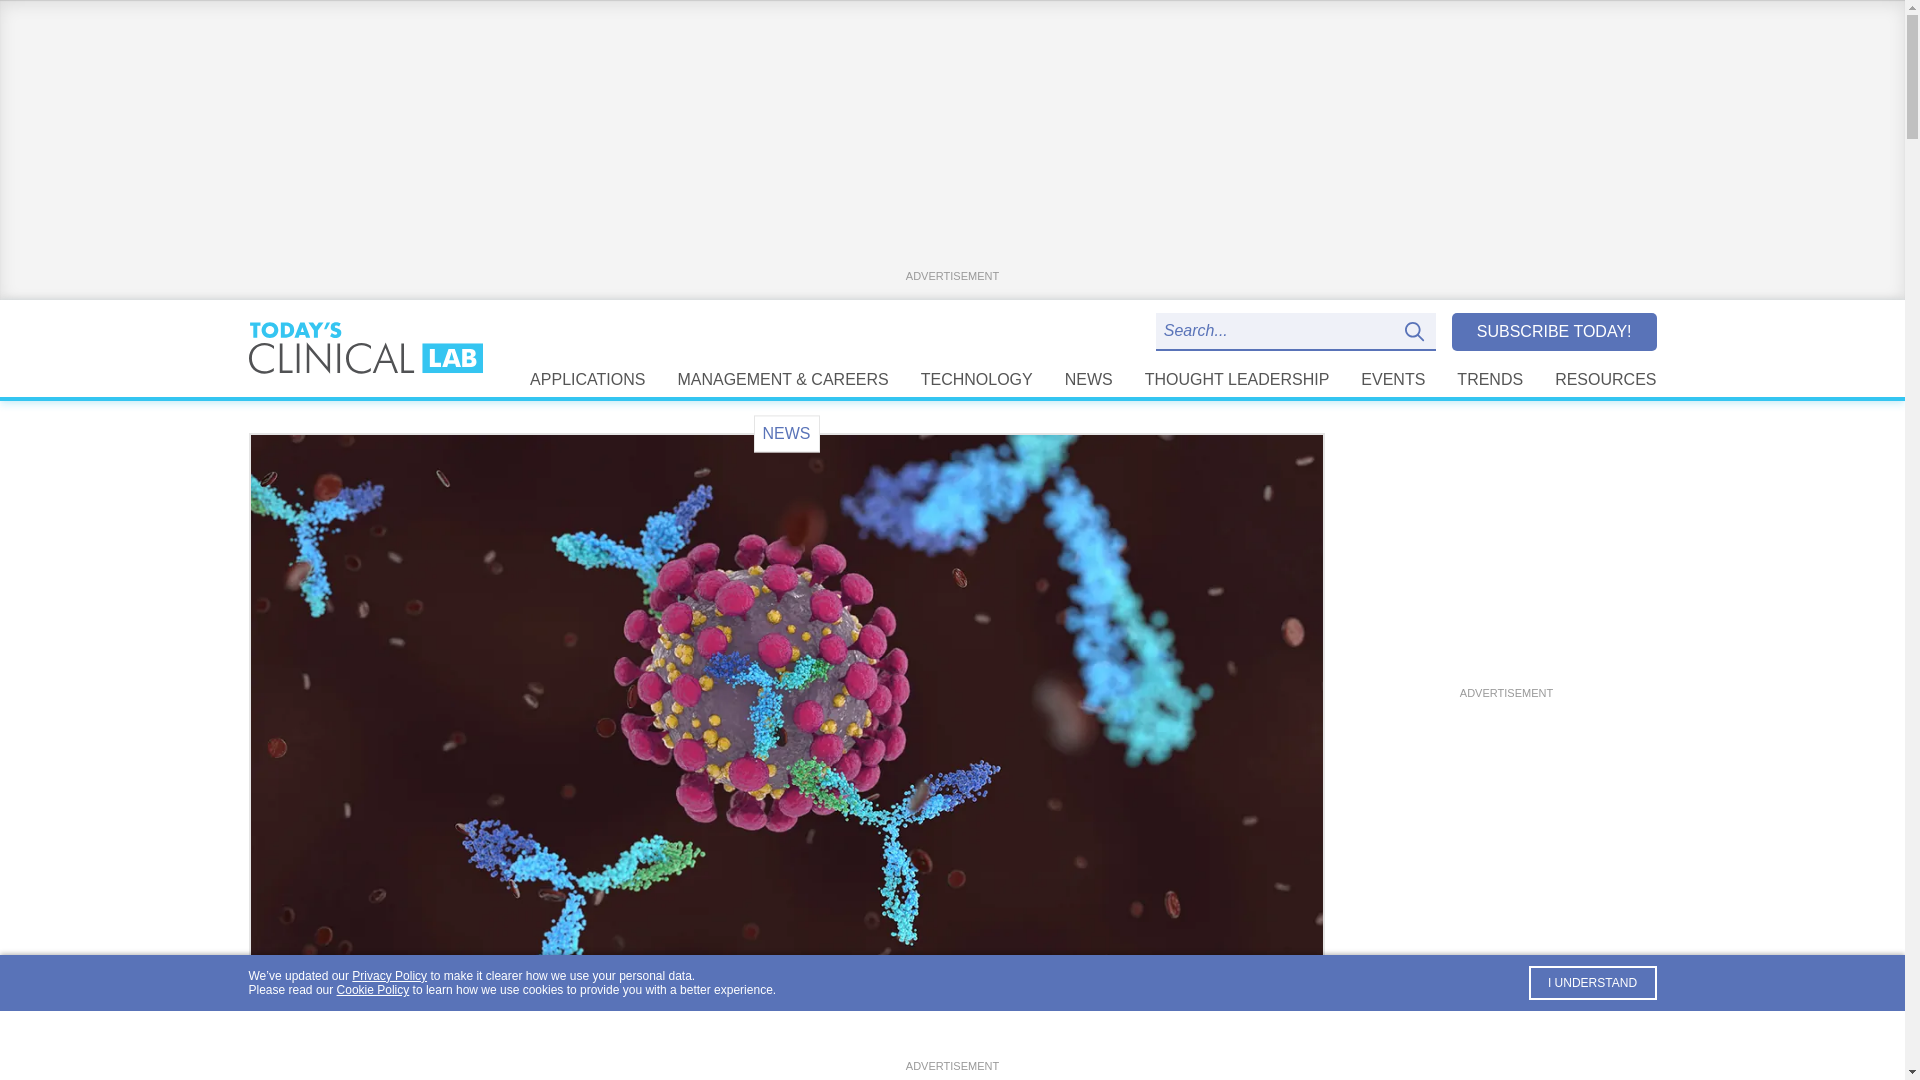 The image size is (1920, 1080). What do you see at coordinates (952, 1033) in the screenshot?
I see `3rd party ad content` at bounding box center [952, 1033].